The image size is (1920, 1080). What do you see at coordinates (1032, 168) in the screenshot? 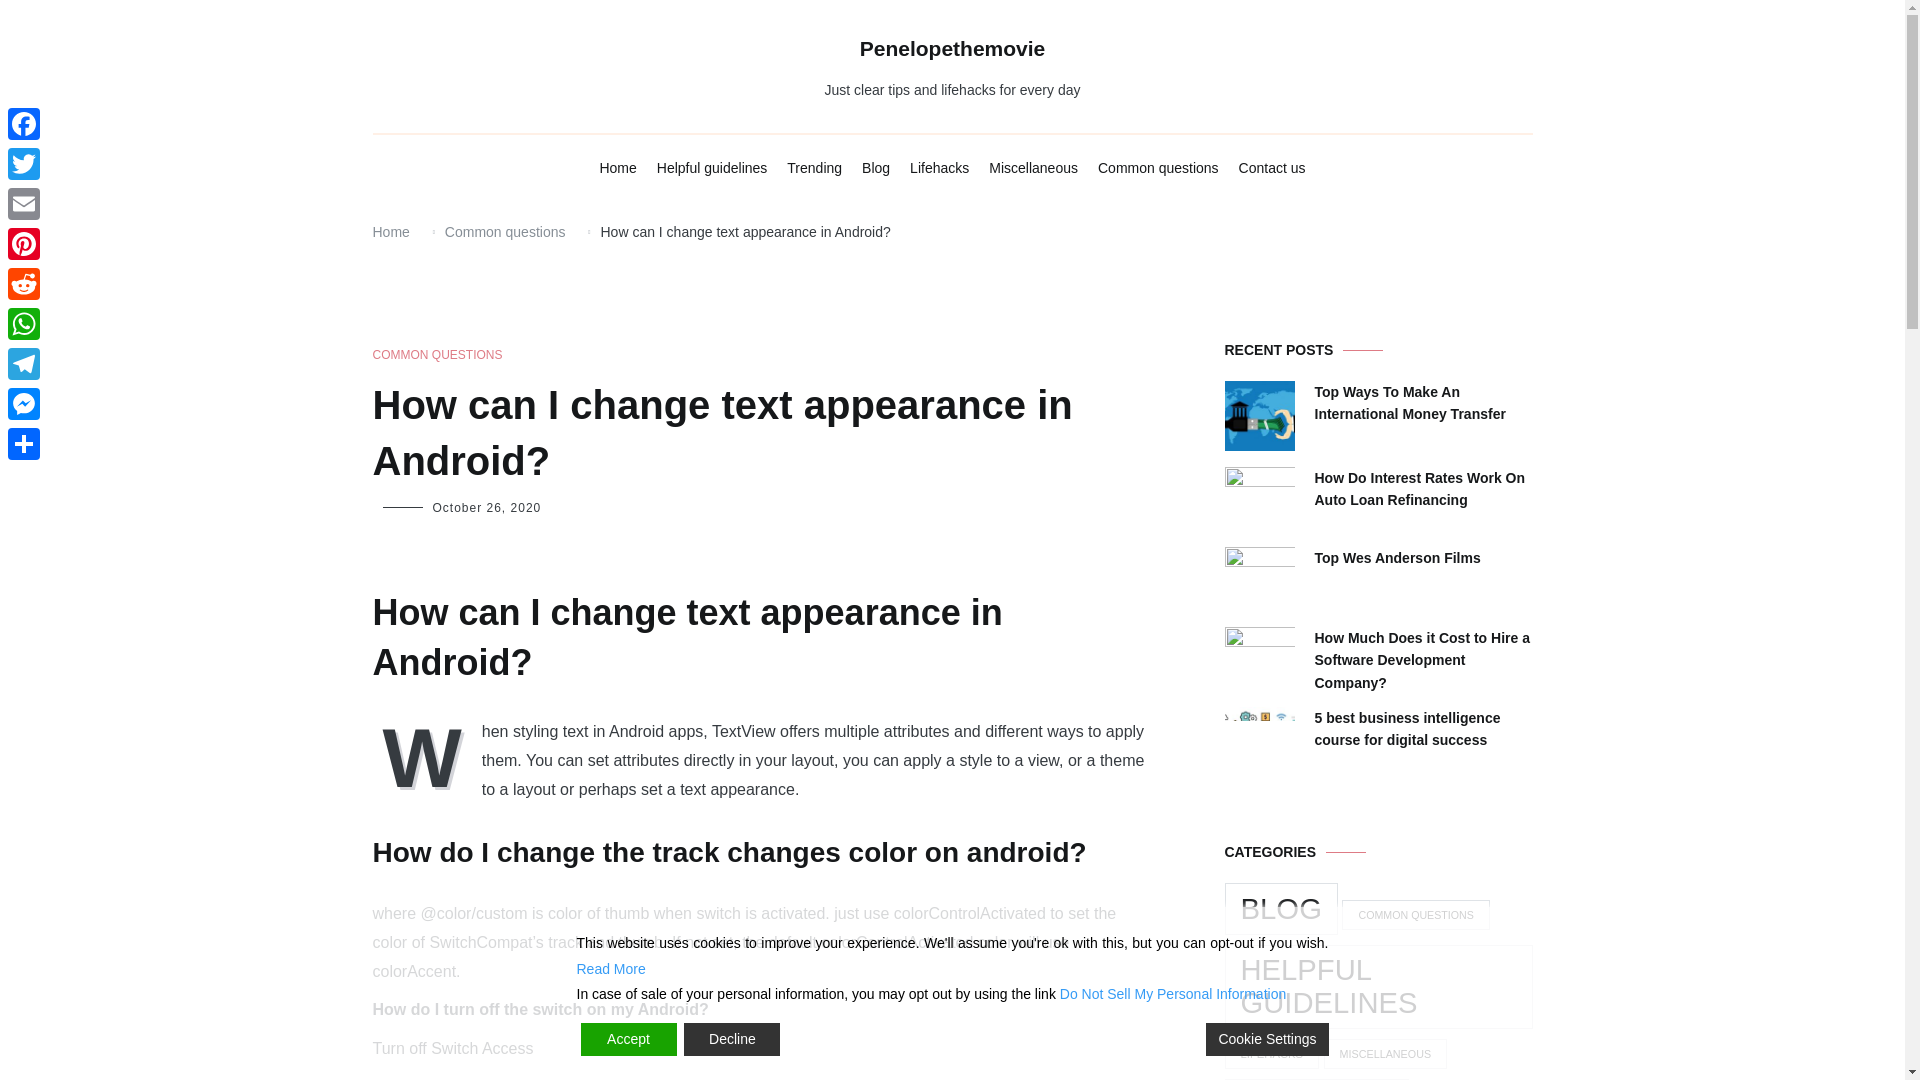
I see `Miscellaneous` at bounding box center [1032, 168].